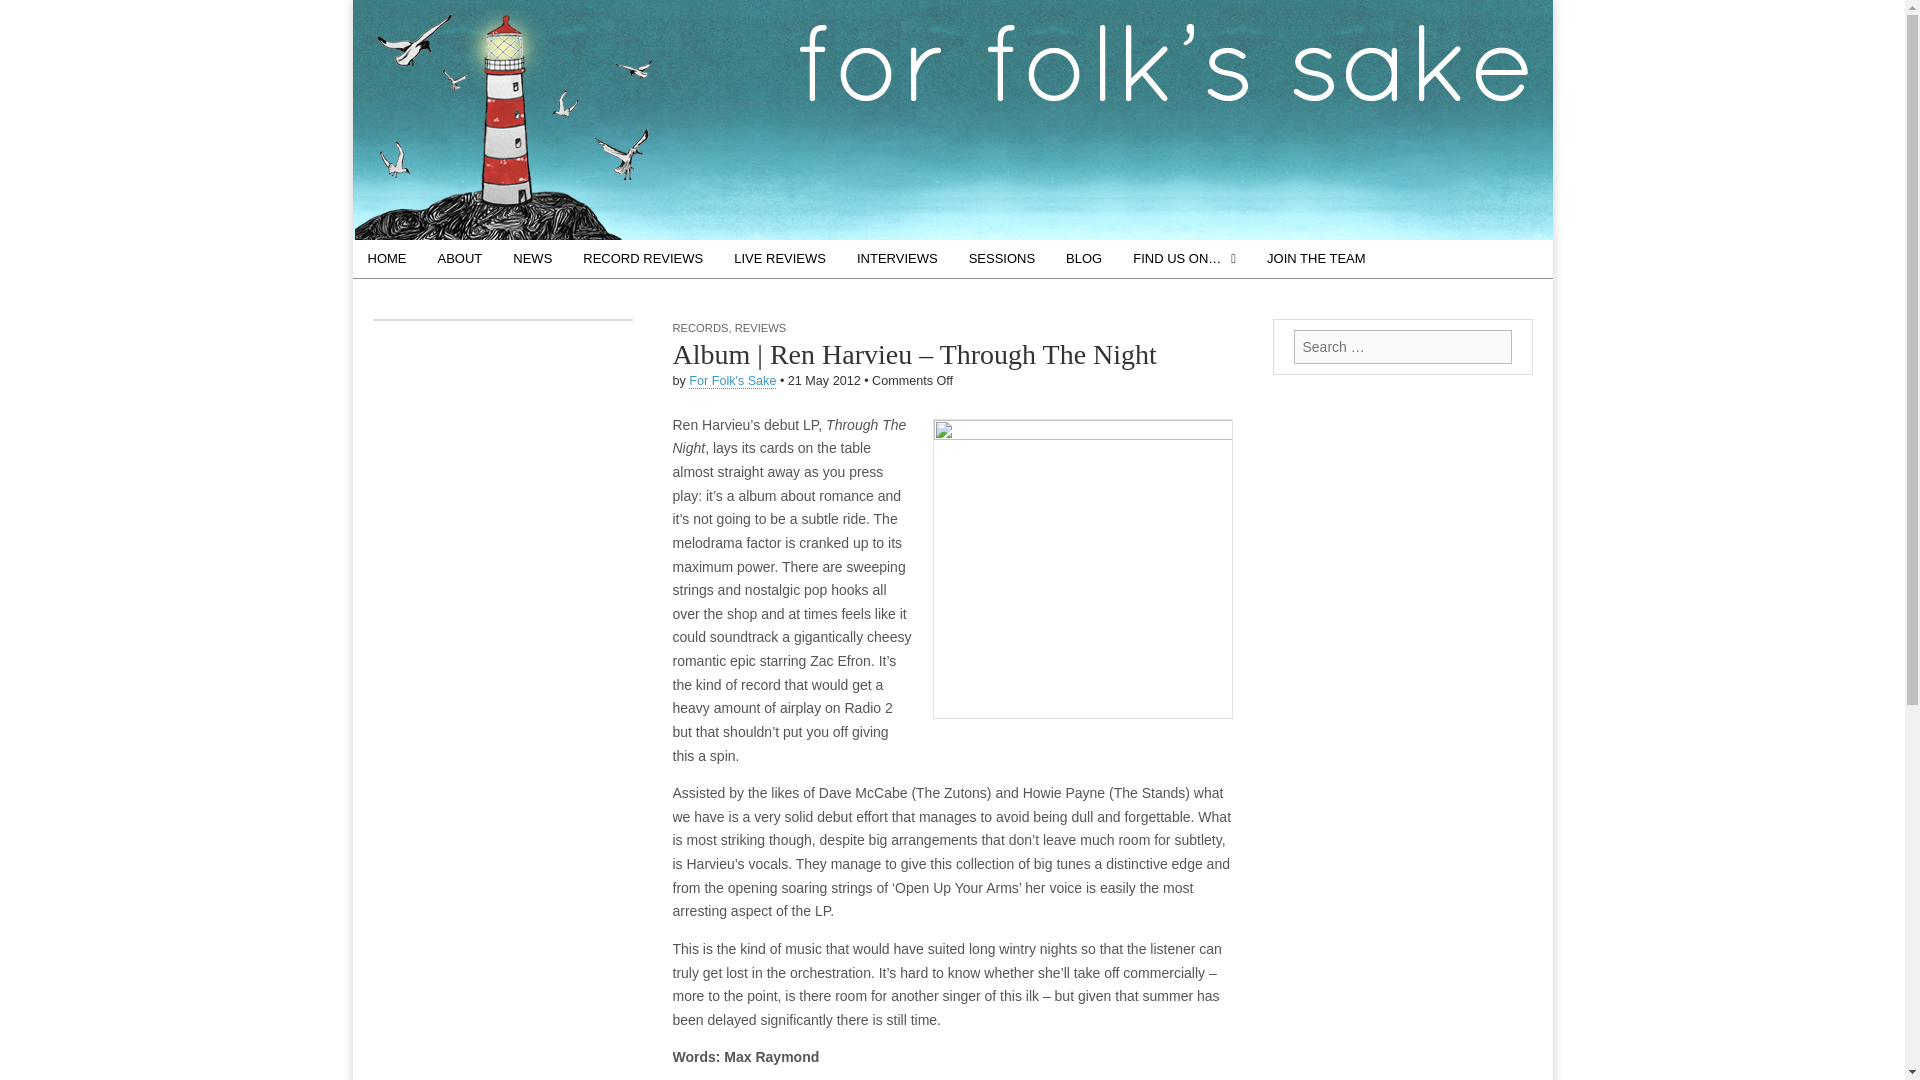 The height and width of the screenshot is (1080, 1920). Describe the element at coordinates (30, 16) in the screenshot. I see `Search` at that location.